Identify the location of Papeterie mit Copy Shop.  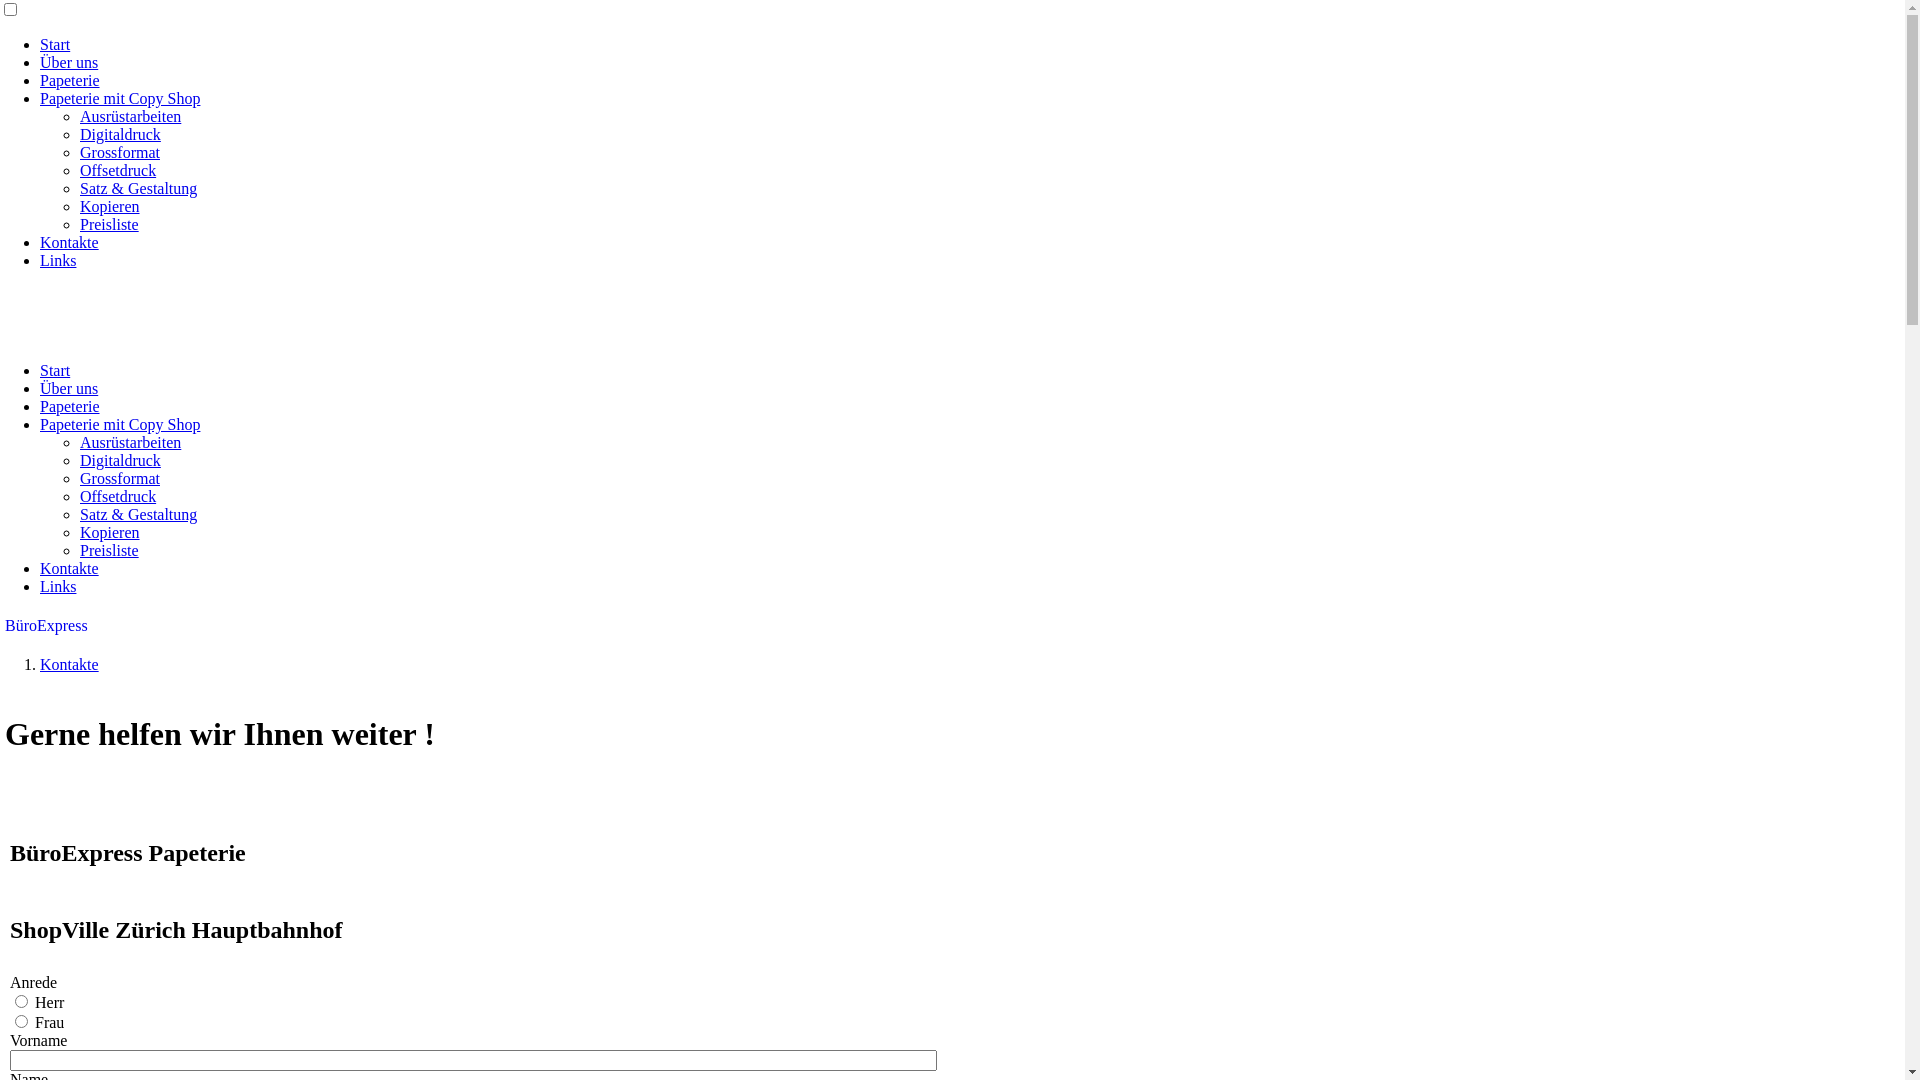
(120, 424).